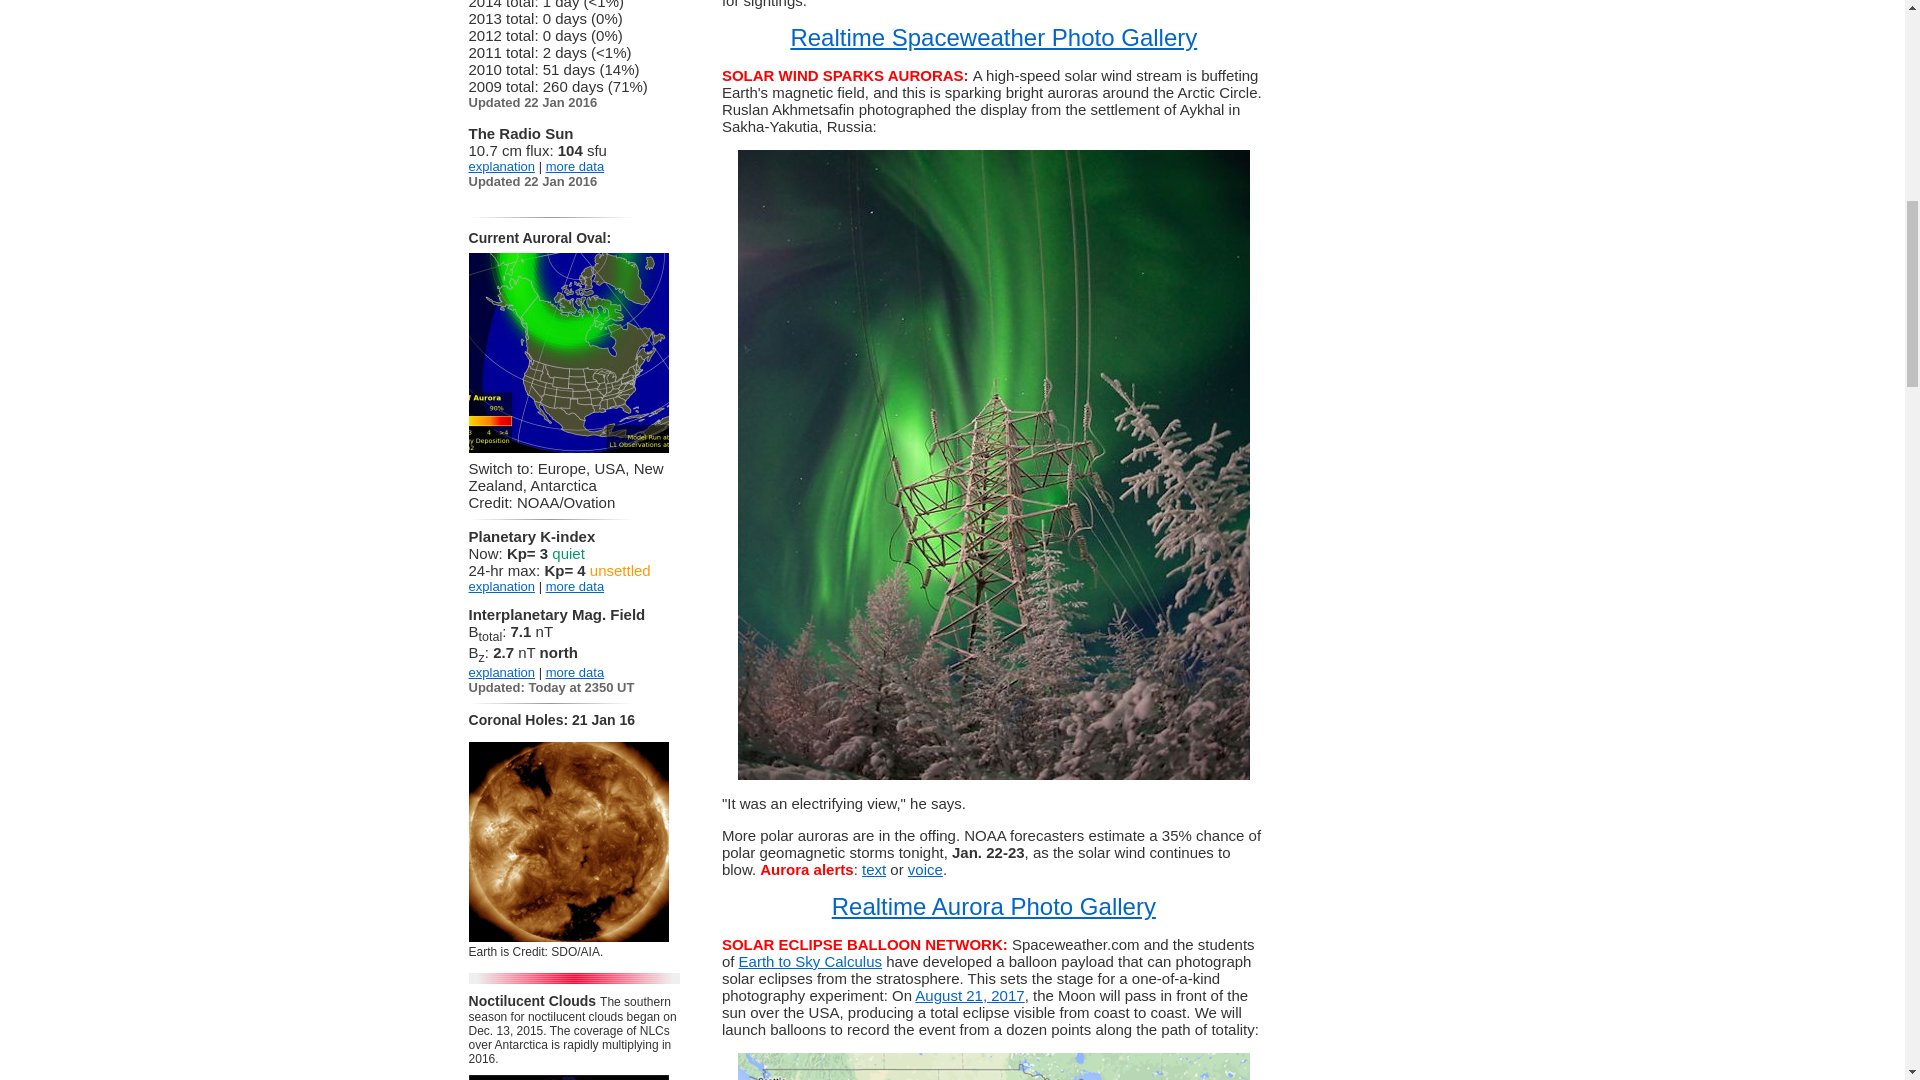  What do you see at coordinates (502, 166) in the screenshot?
I see `explanation` at bounding box center [502, 166].